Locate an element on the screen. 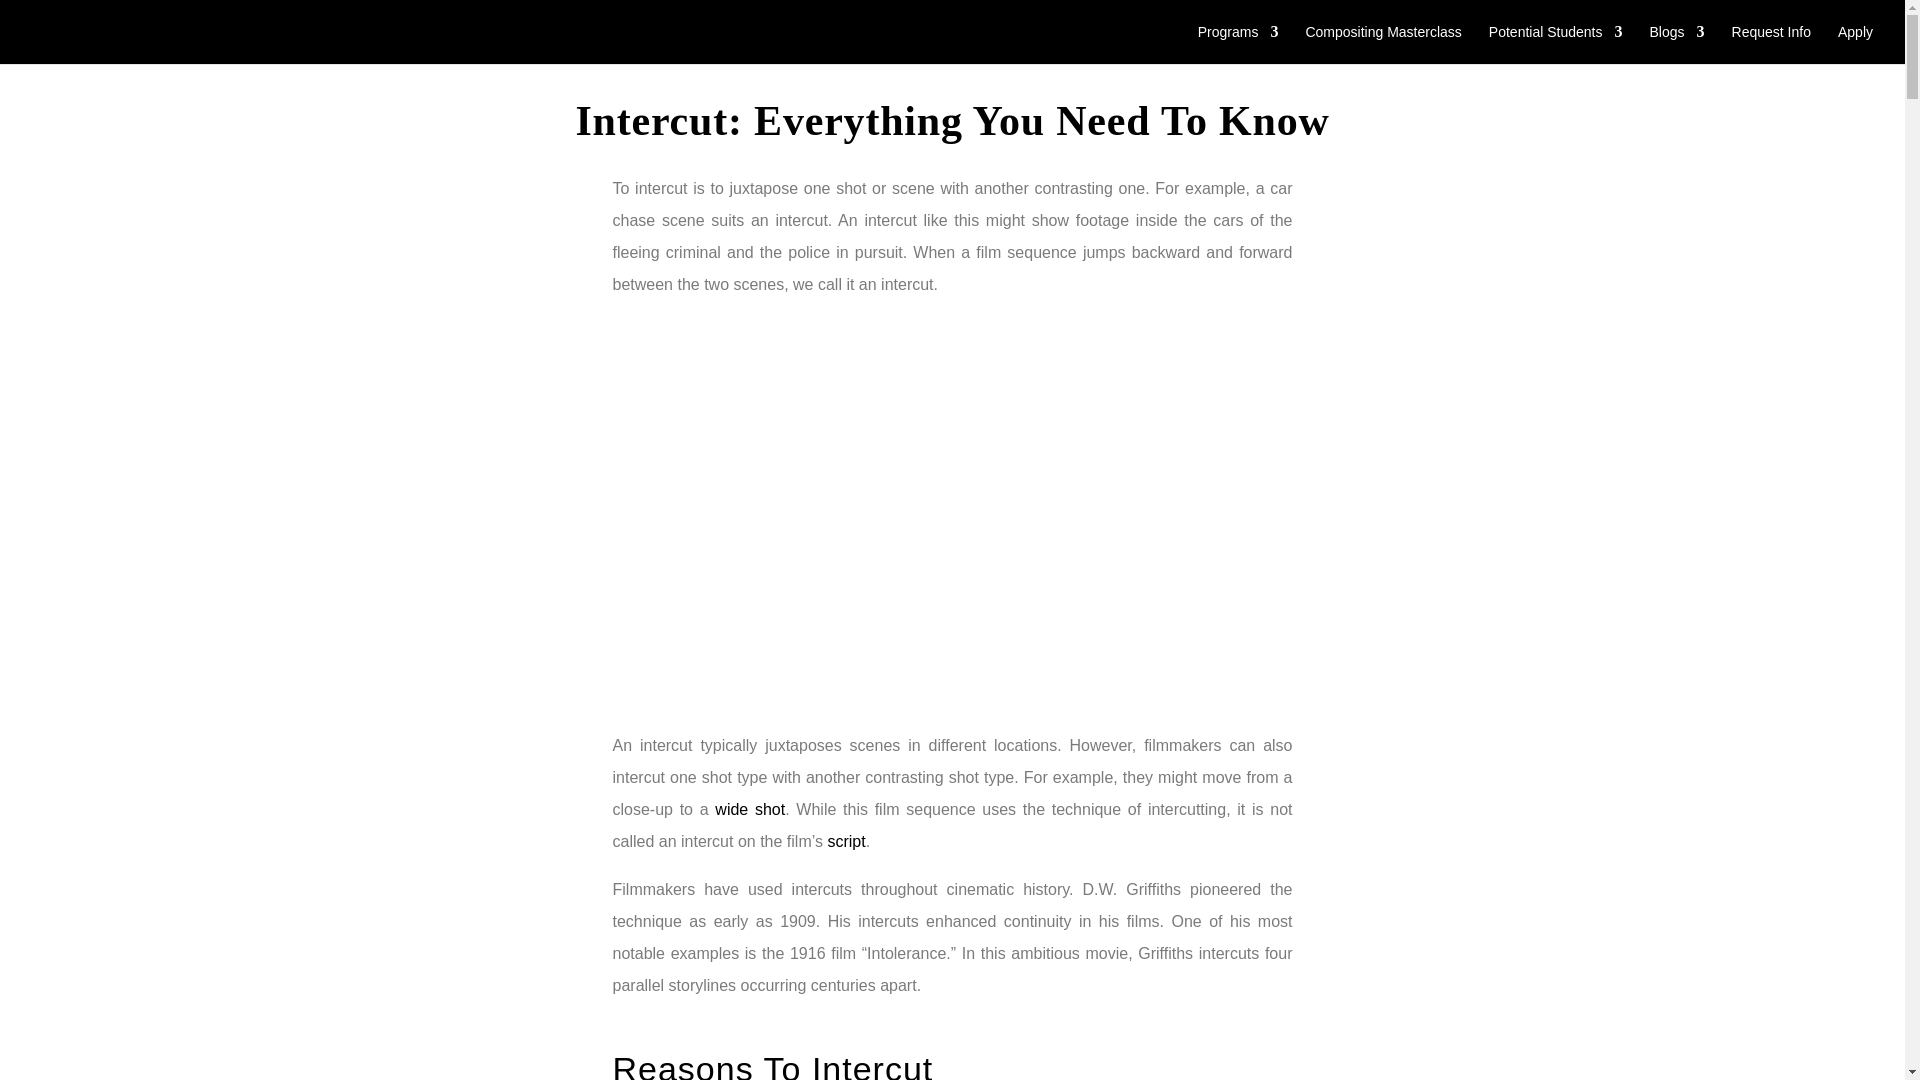 This screenshot has width=1920, height=1080. Programs is located at coordinates (1238, 44).